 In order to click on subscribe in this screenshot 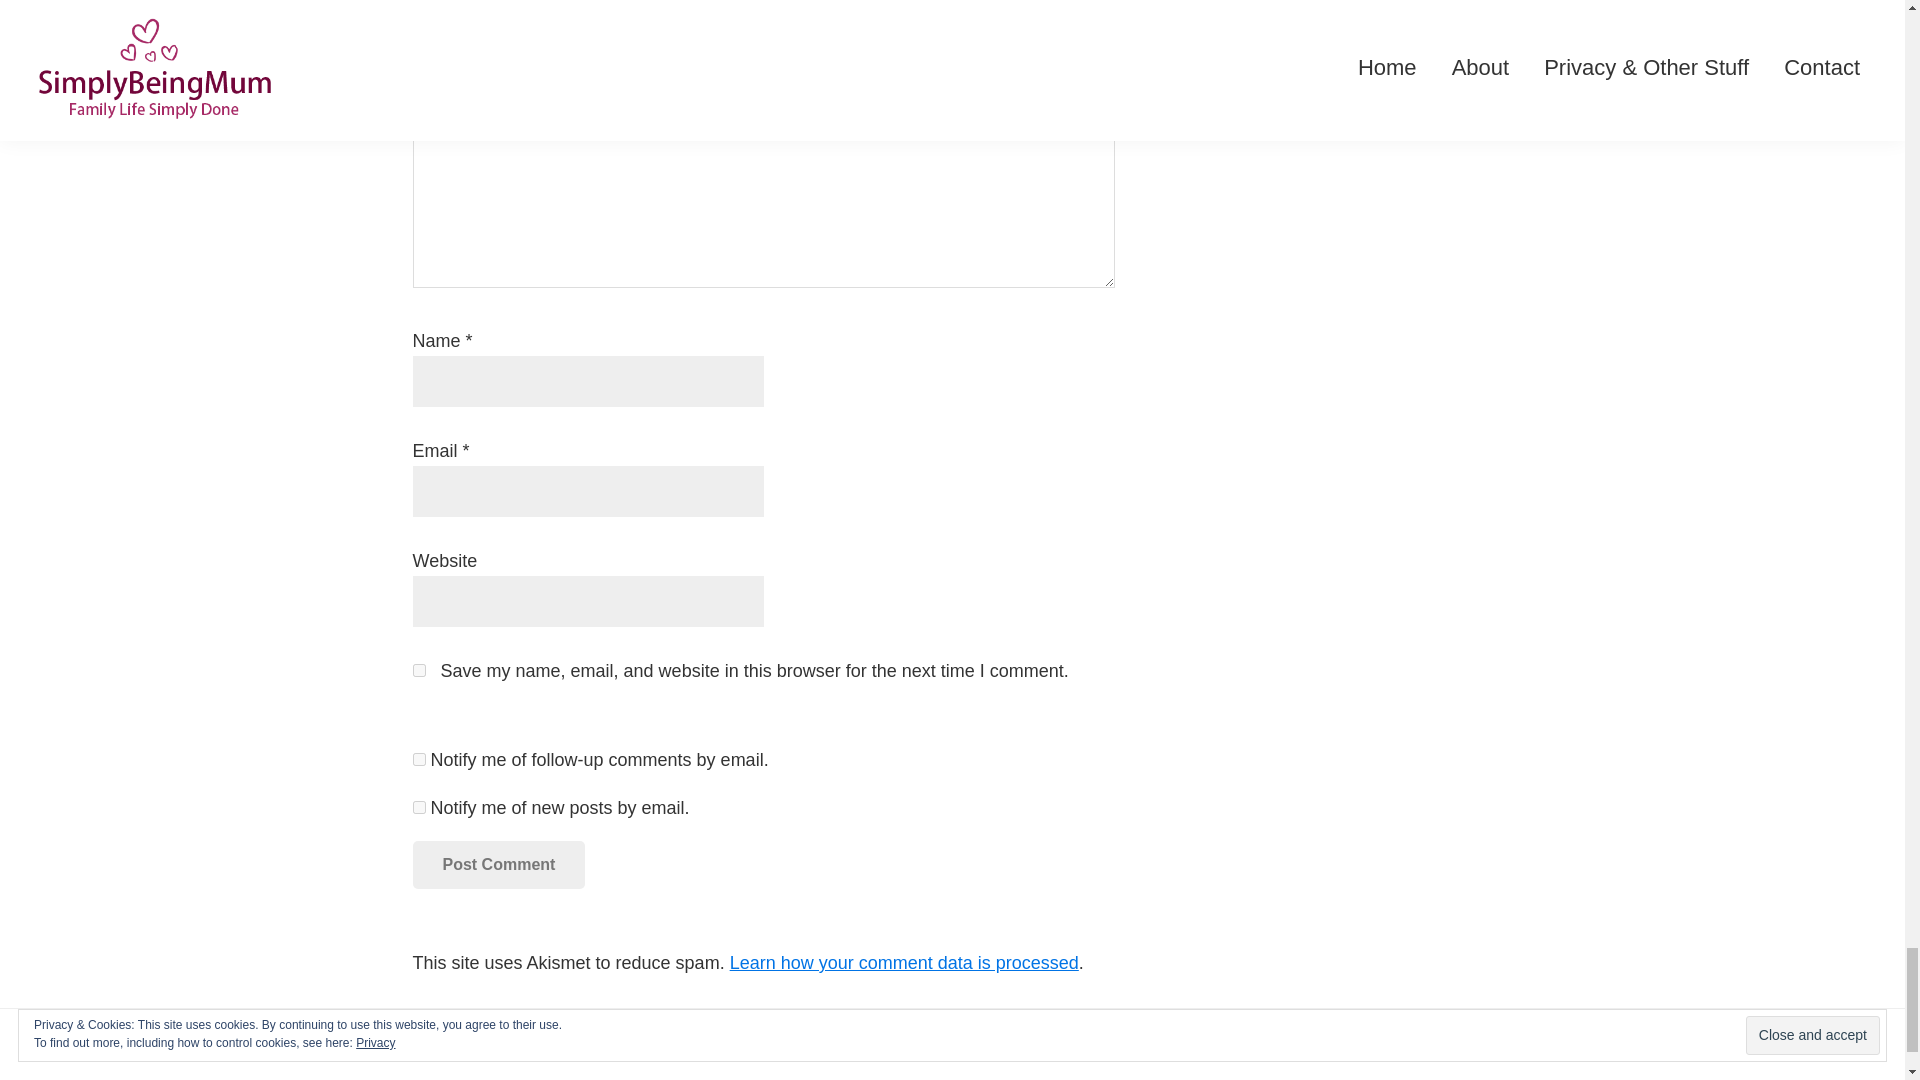, I will do `click(418, 806)`.